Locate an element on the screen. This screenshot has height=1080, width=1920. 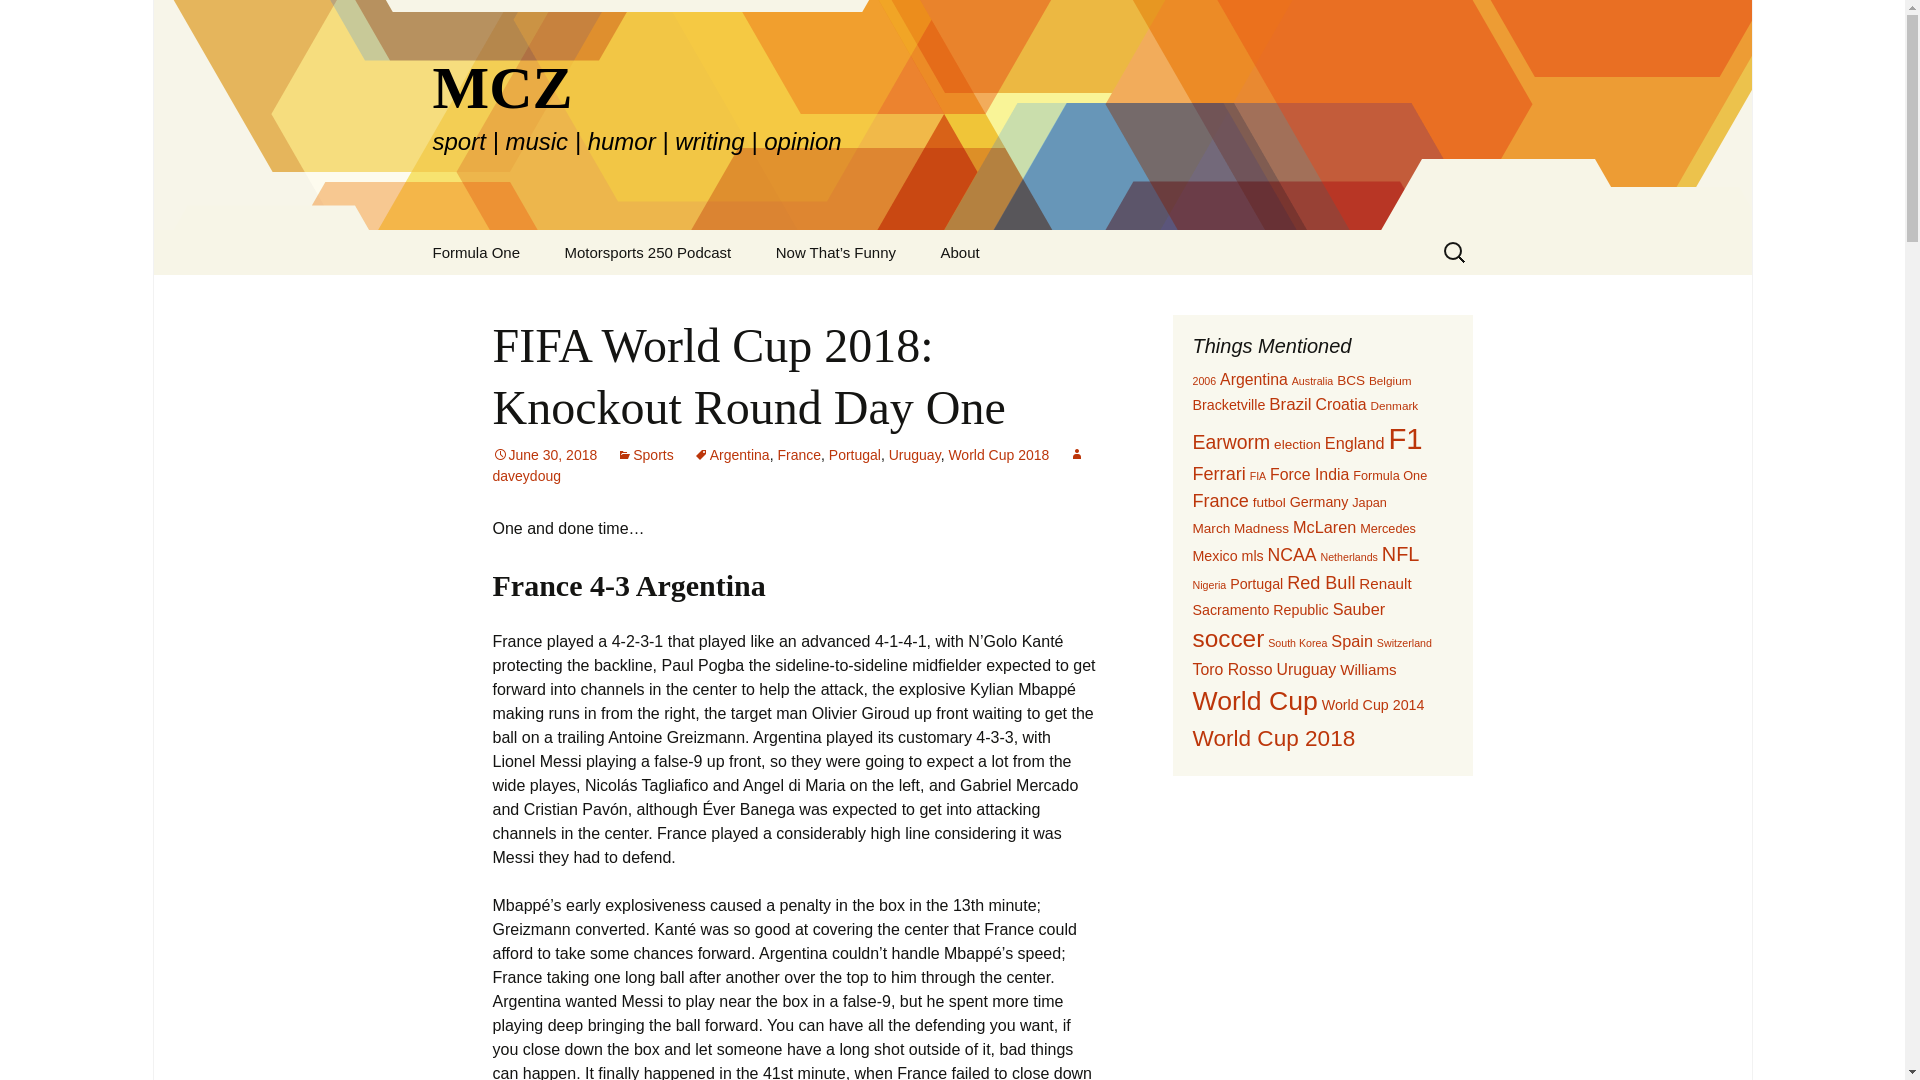
View all posts by daveydoug is located at coordinates (788, 465).